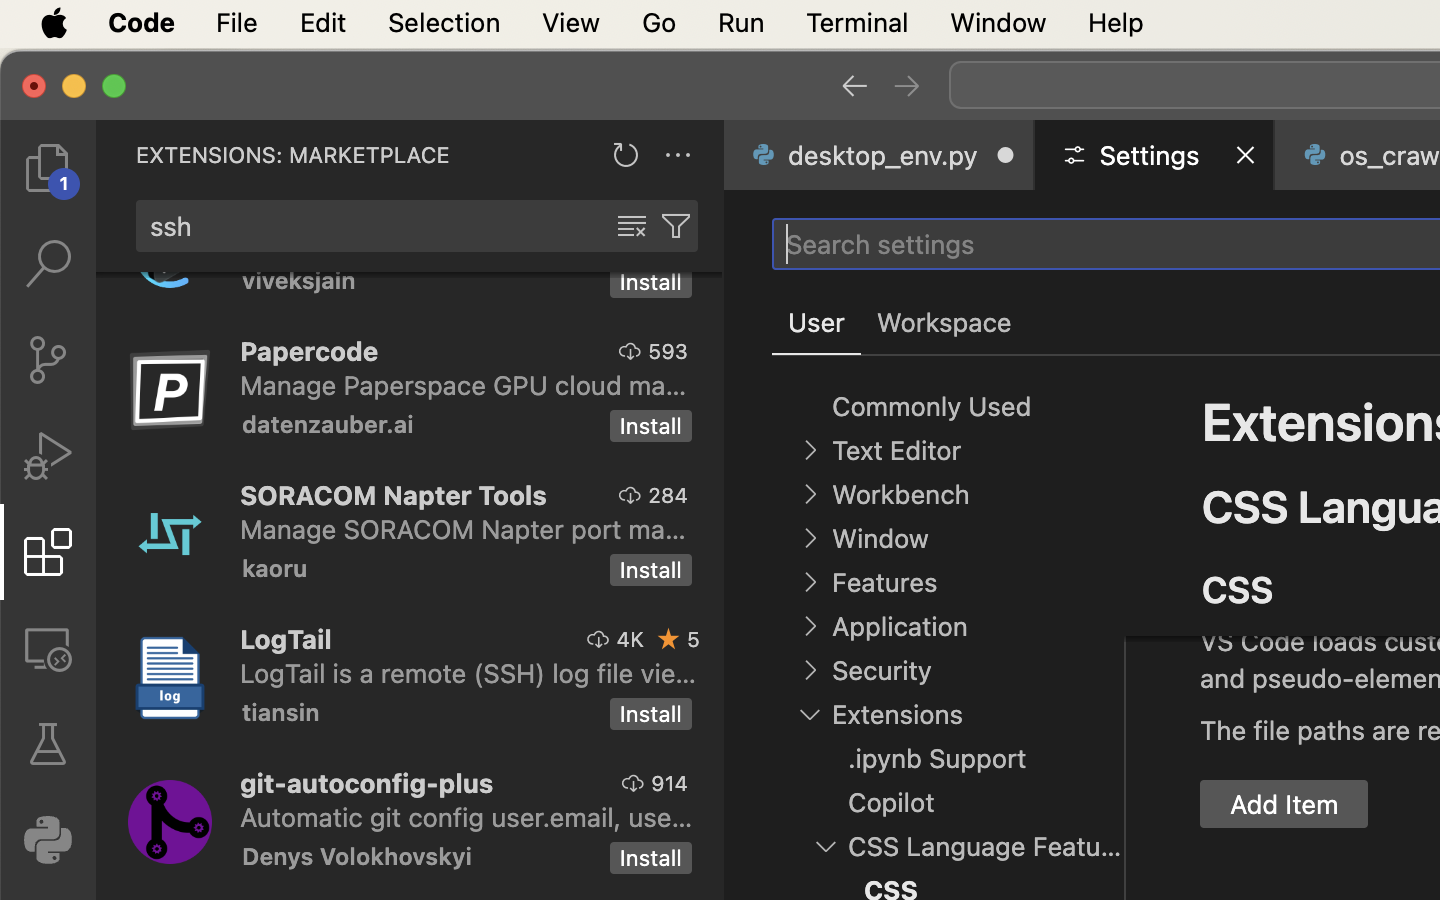  I want to click on CSS Language Features, so click(985, 847).